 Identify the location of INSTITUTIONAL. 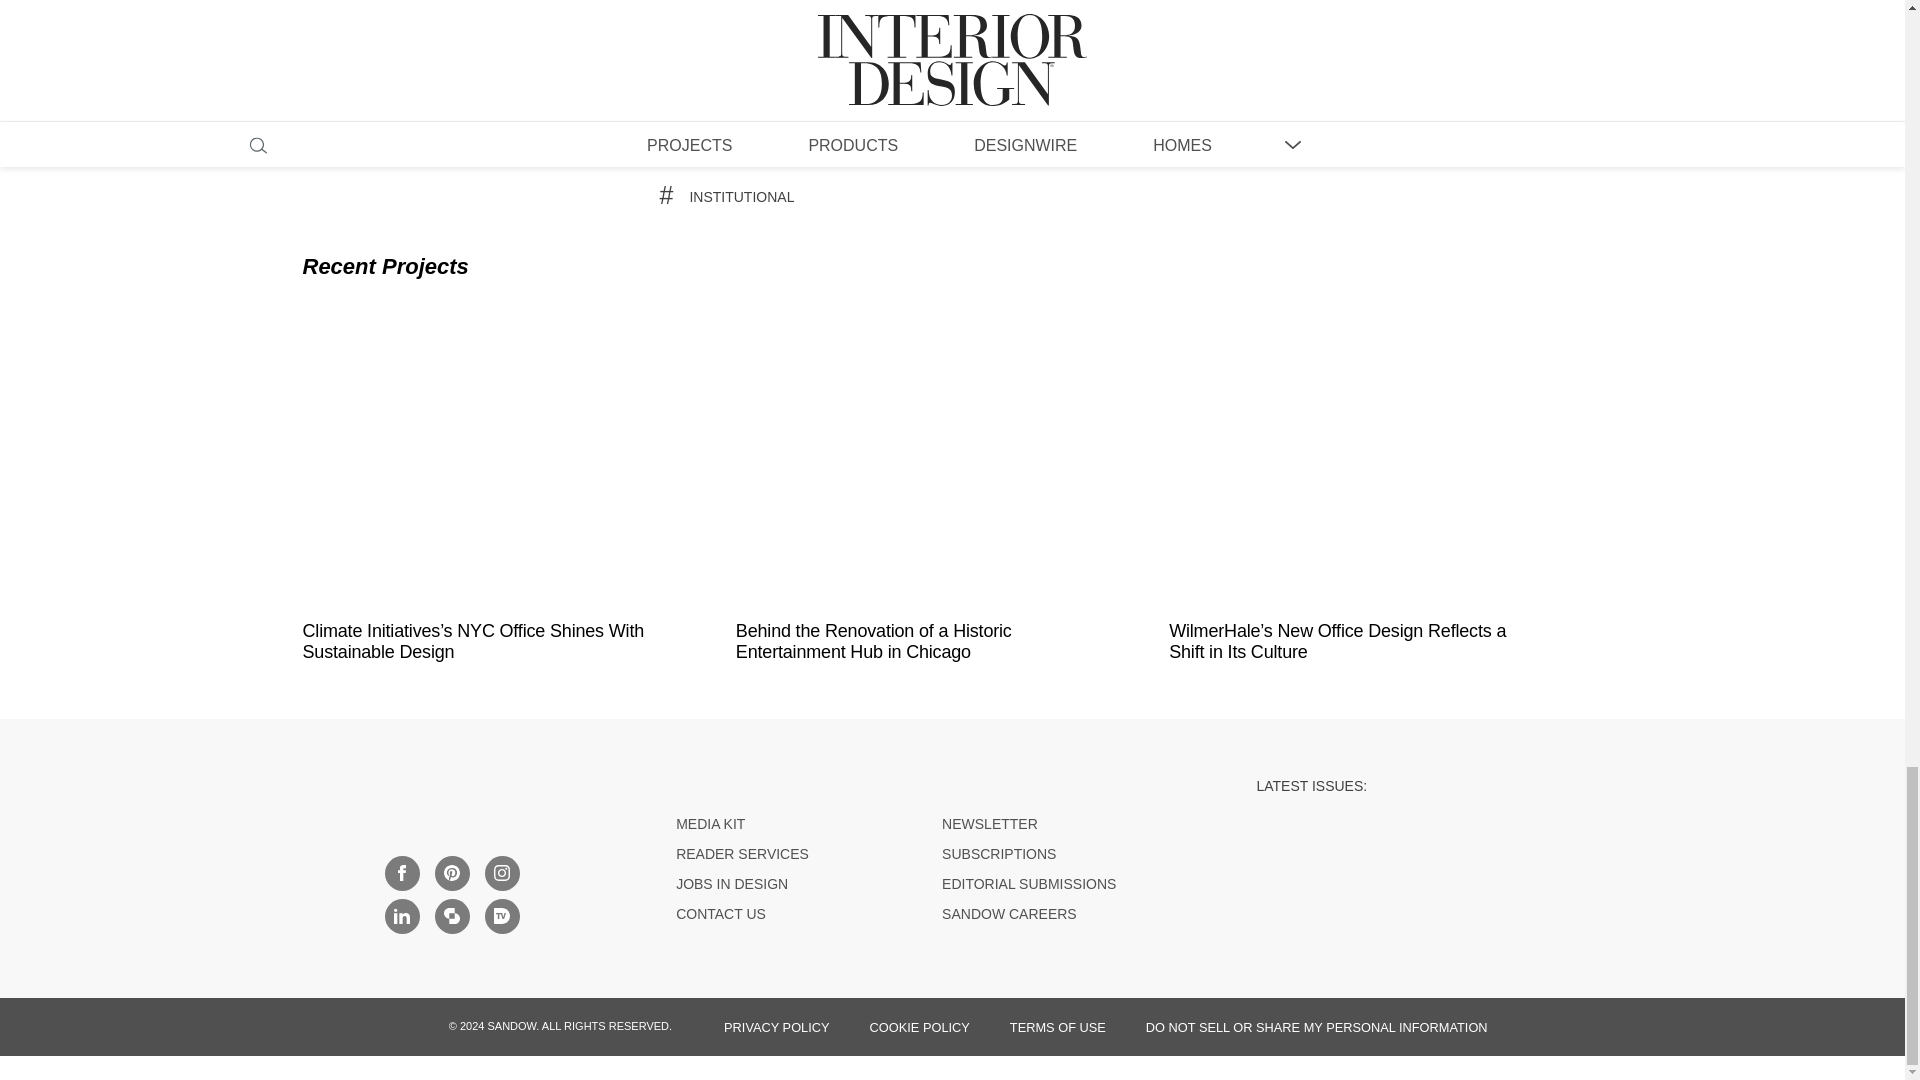
(742, 197).